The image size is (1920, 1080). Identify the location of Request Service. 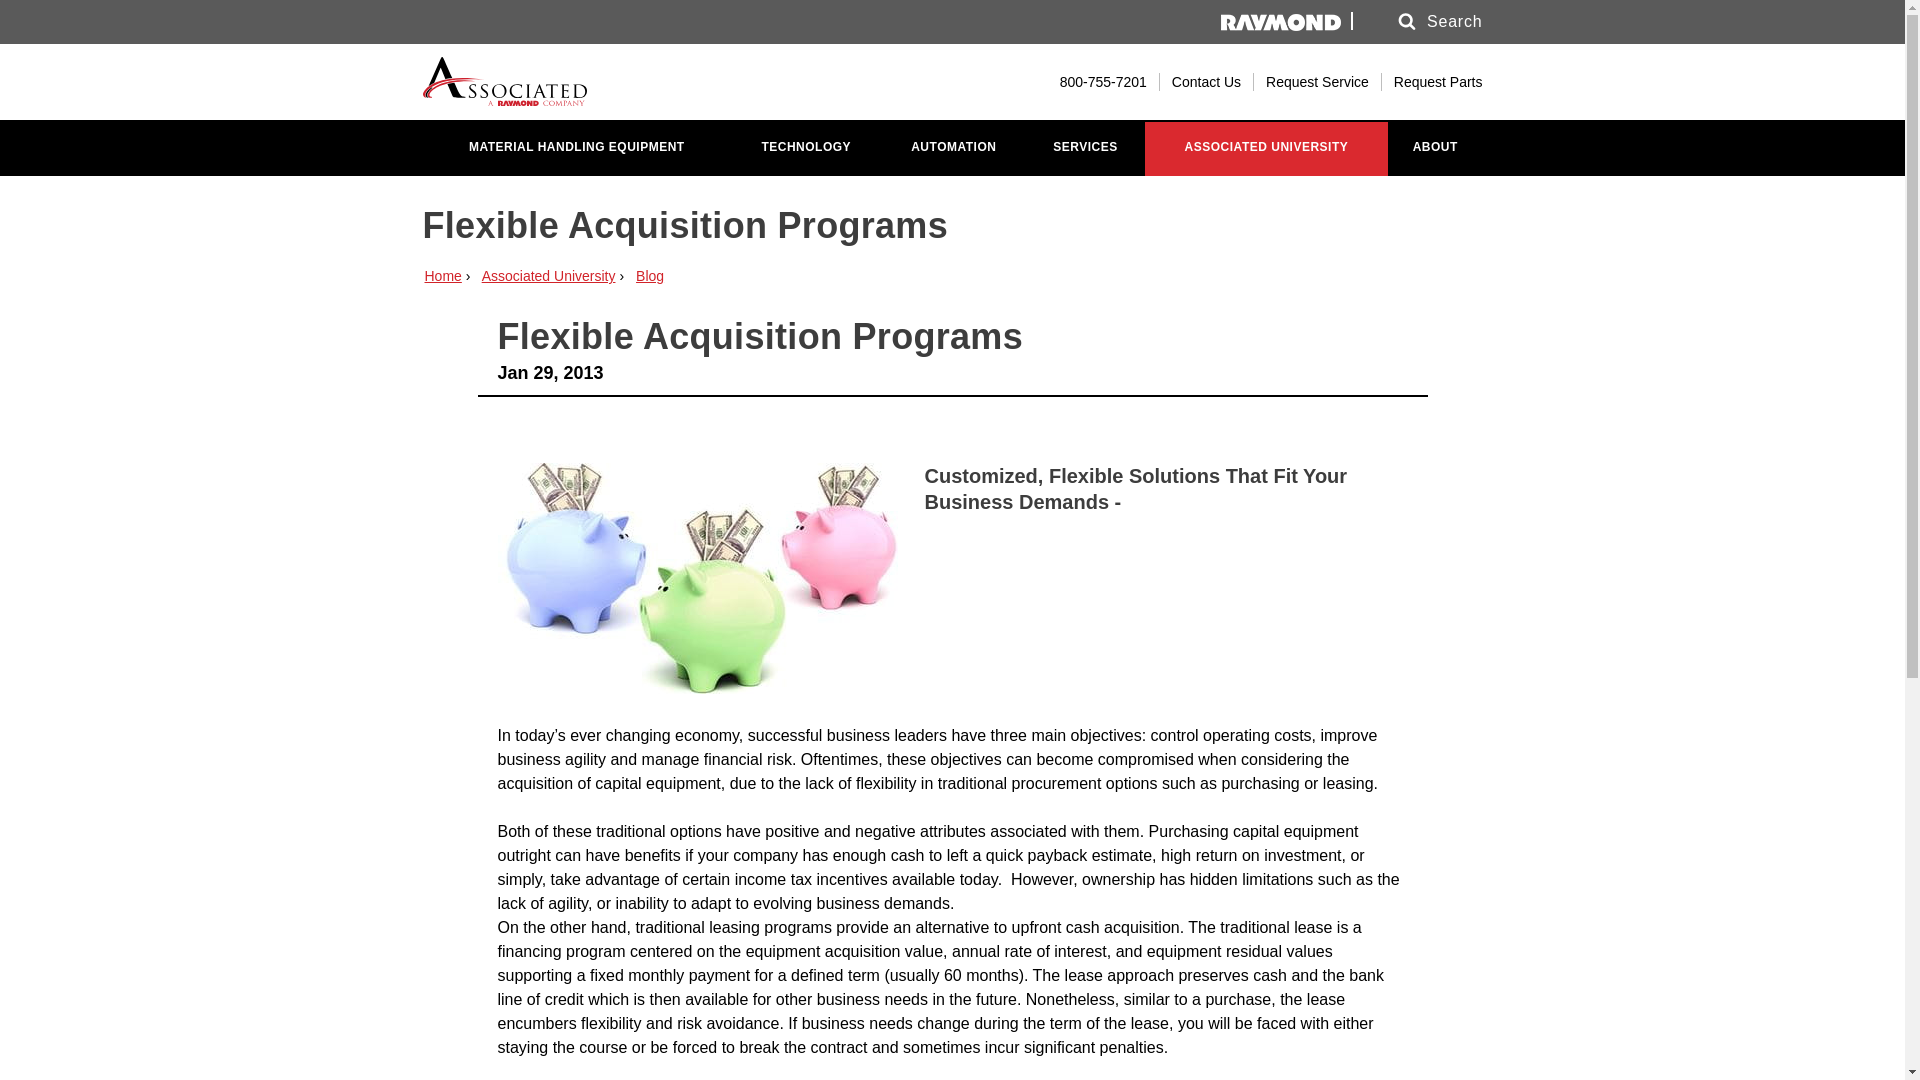
(1316, 82).